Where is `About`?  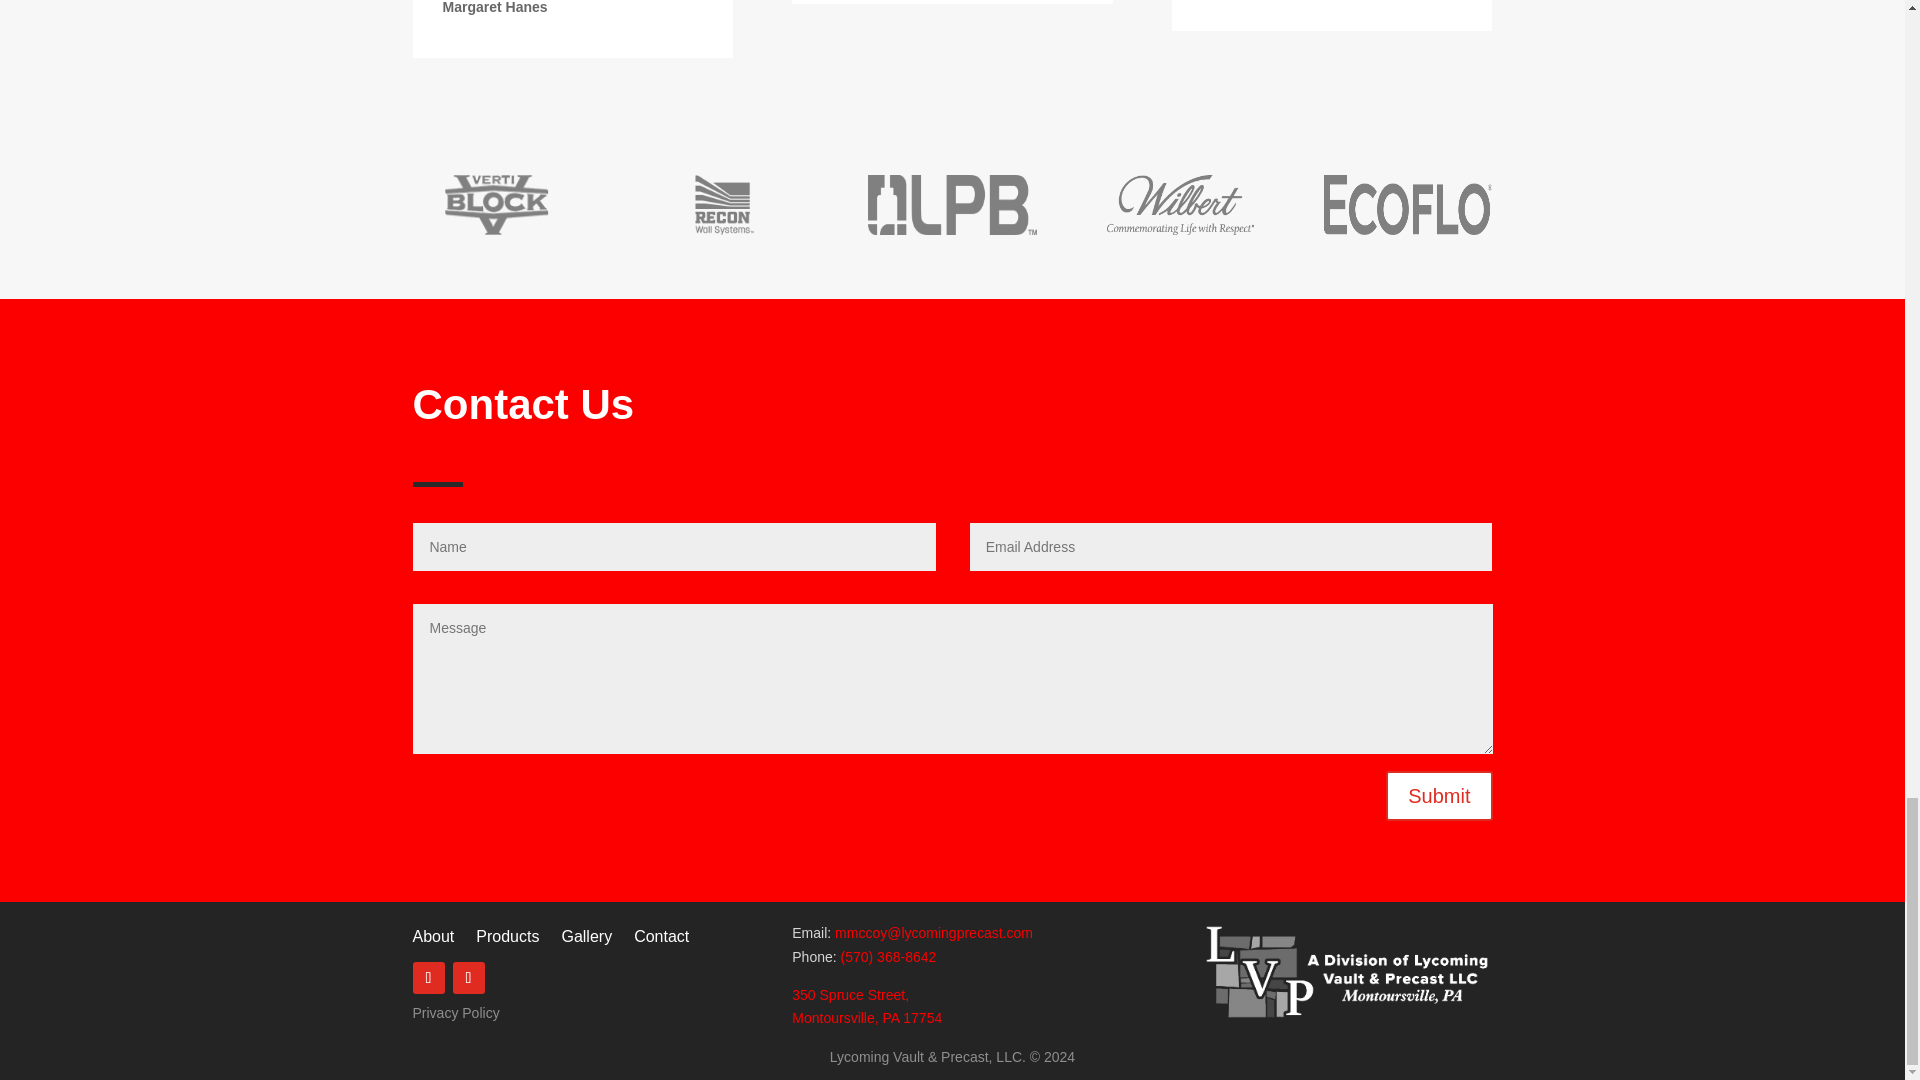 About is located at coordinates (432, 940).